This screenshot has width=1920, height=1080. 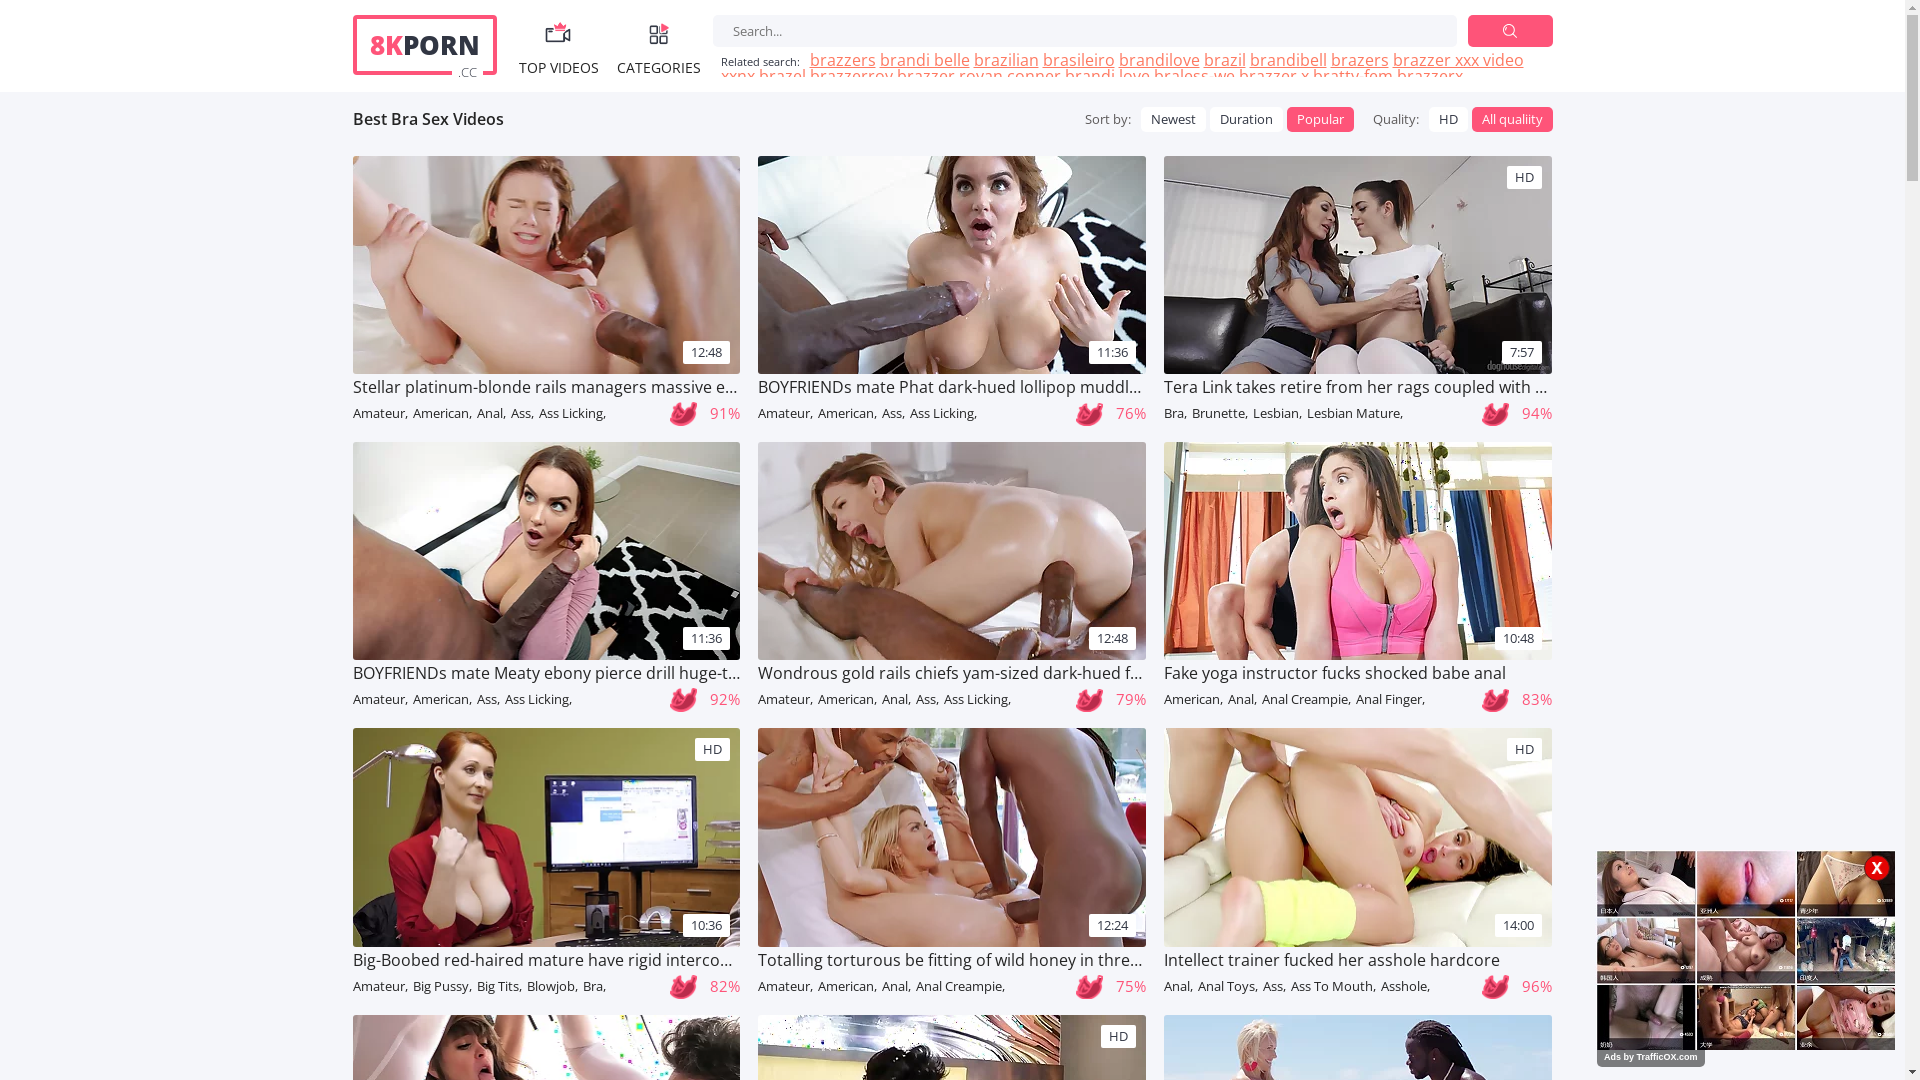 What do you see at coordinates (546, 551) in the screenshot?
I see `11:36` at bounding box center [546, 551].